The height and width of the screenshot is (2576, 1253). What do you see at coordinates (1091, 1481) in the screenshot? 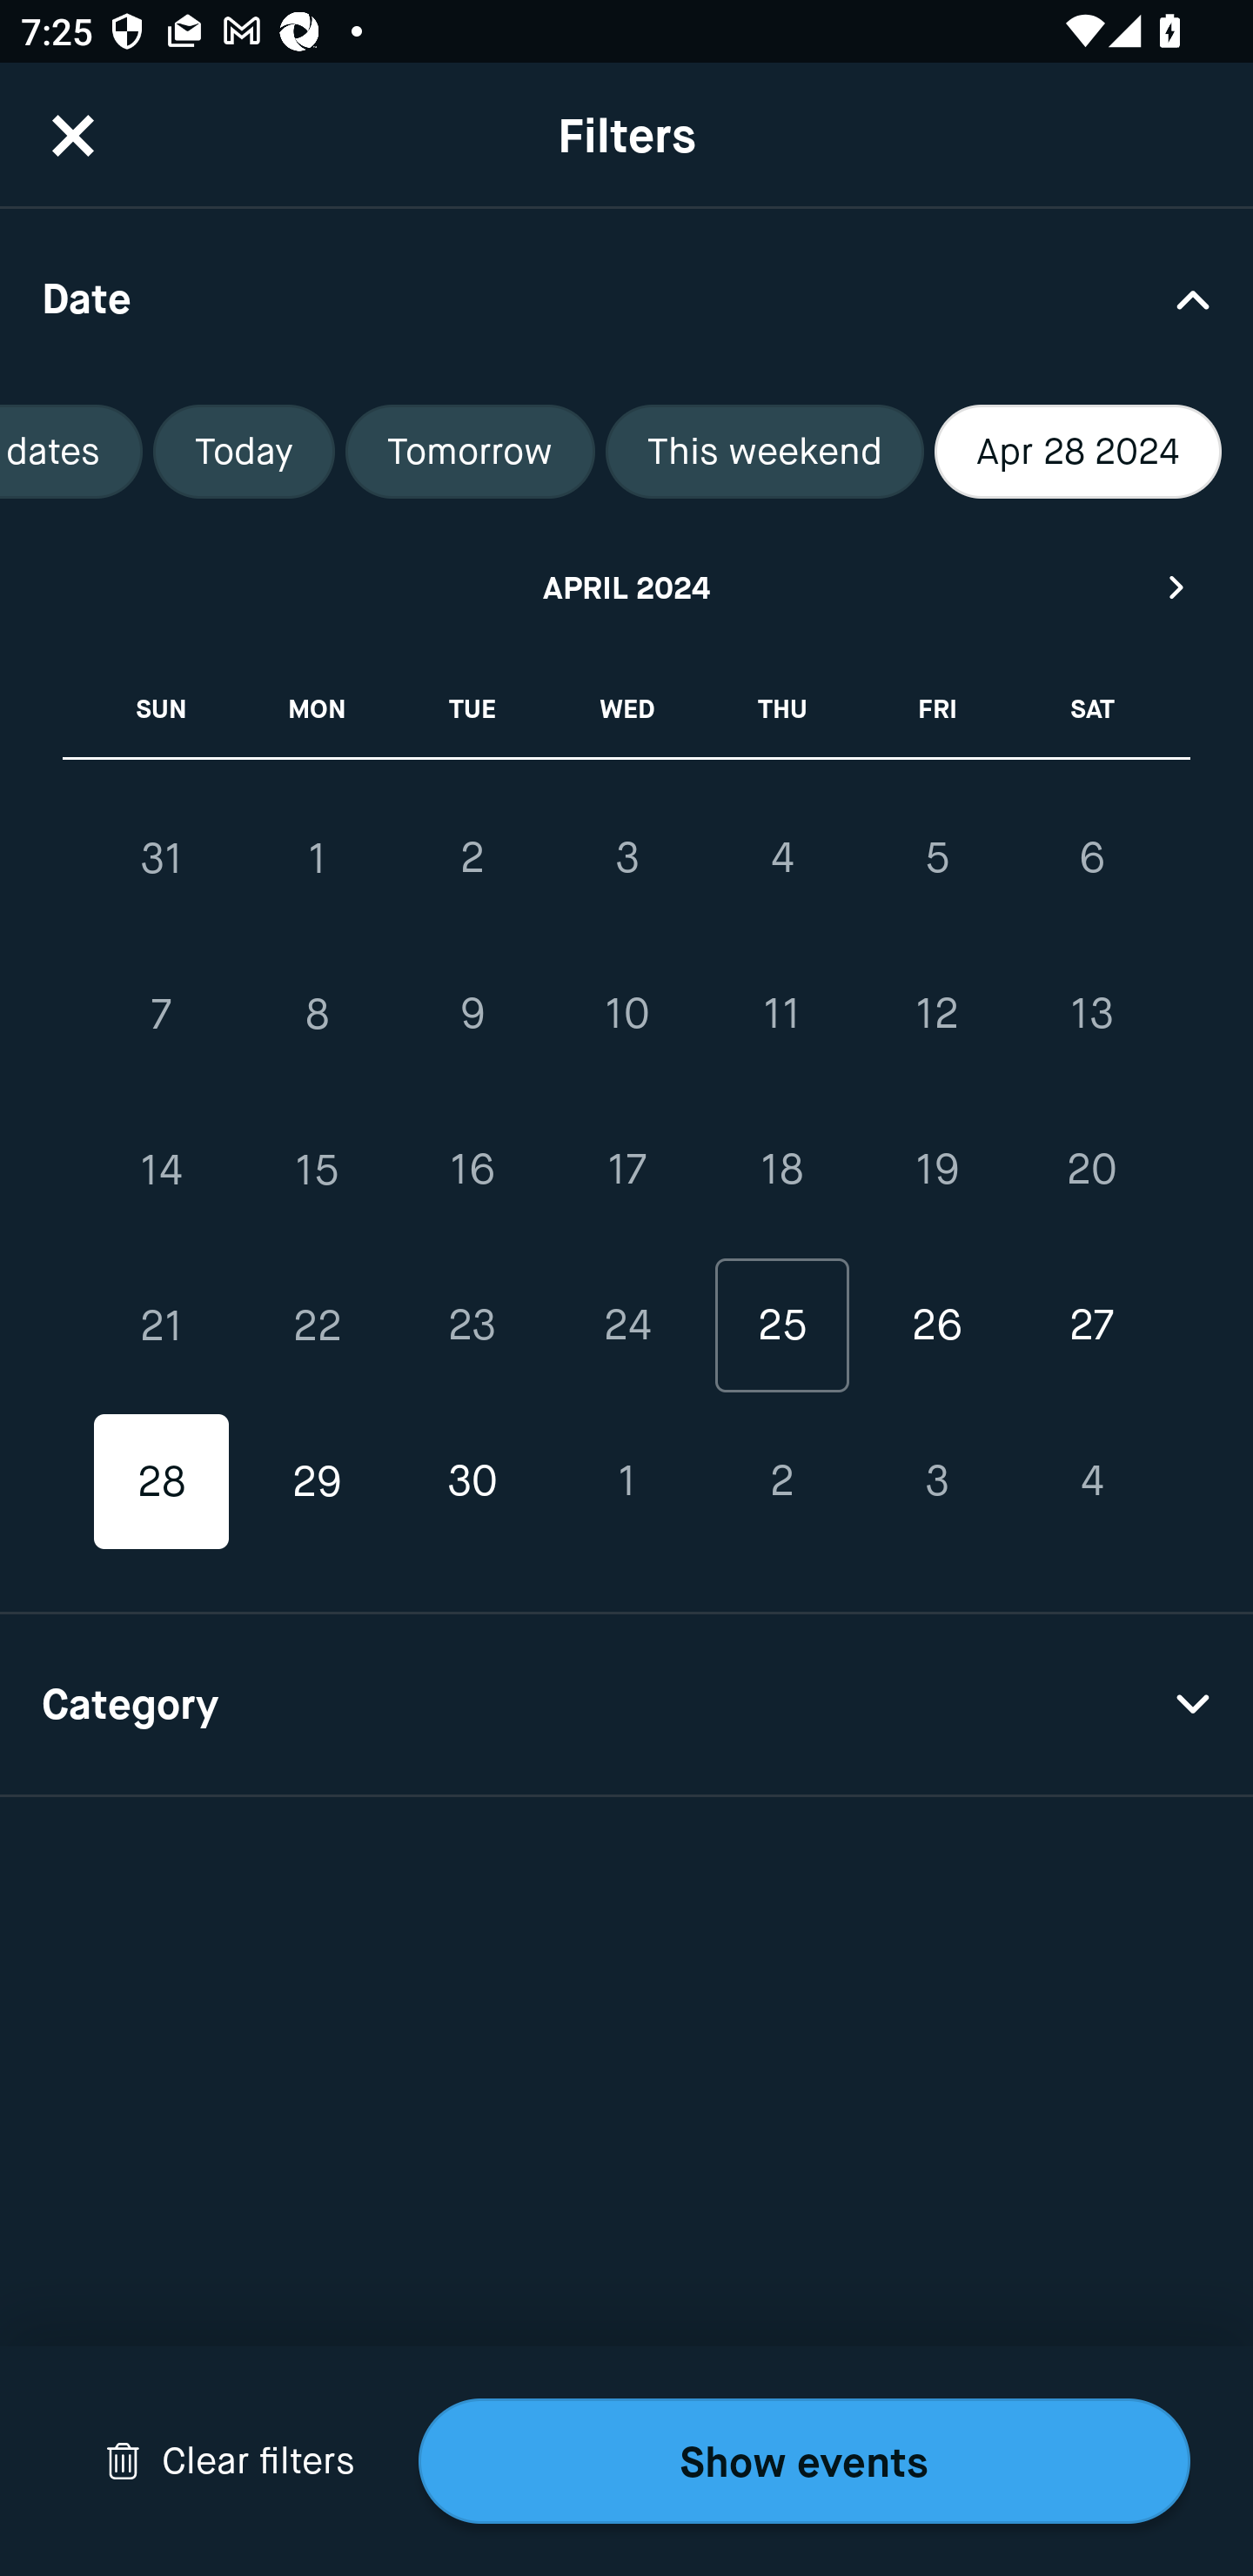
I see `4` at bounding box center [1091, 1481].